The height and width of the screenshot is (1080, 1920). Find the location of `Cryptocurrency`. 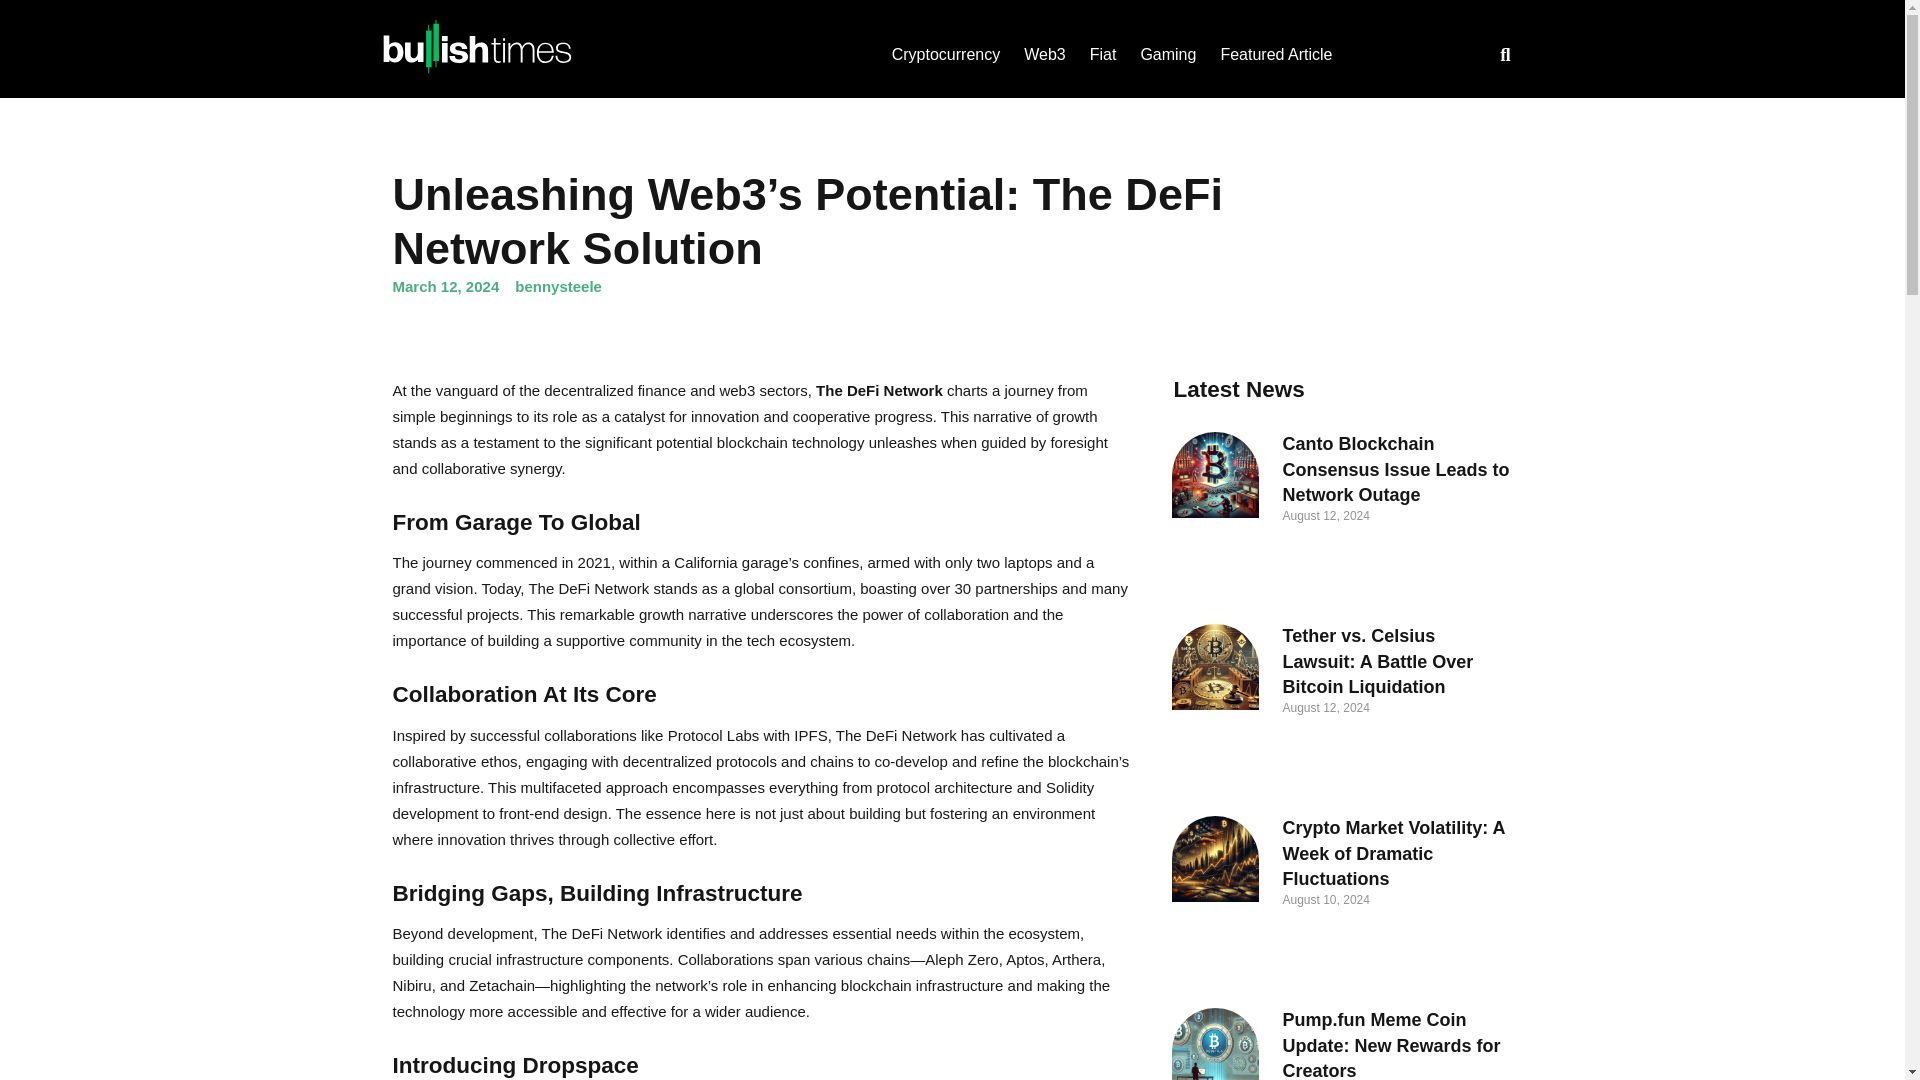

Cryptocurrency is located at coordinates (946, 54).